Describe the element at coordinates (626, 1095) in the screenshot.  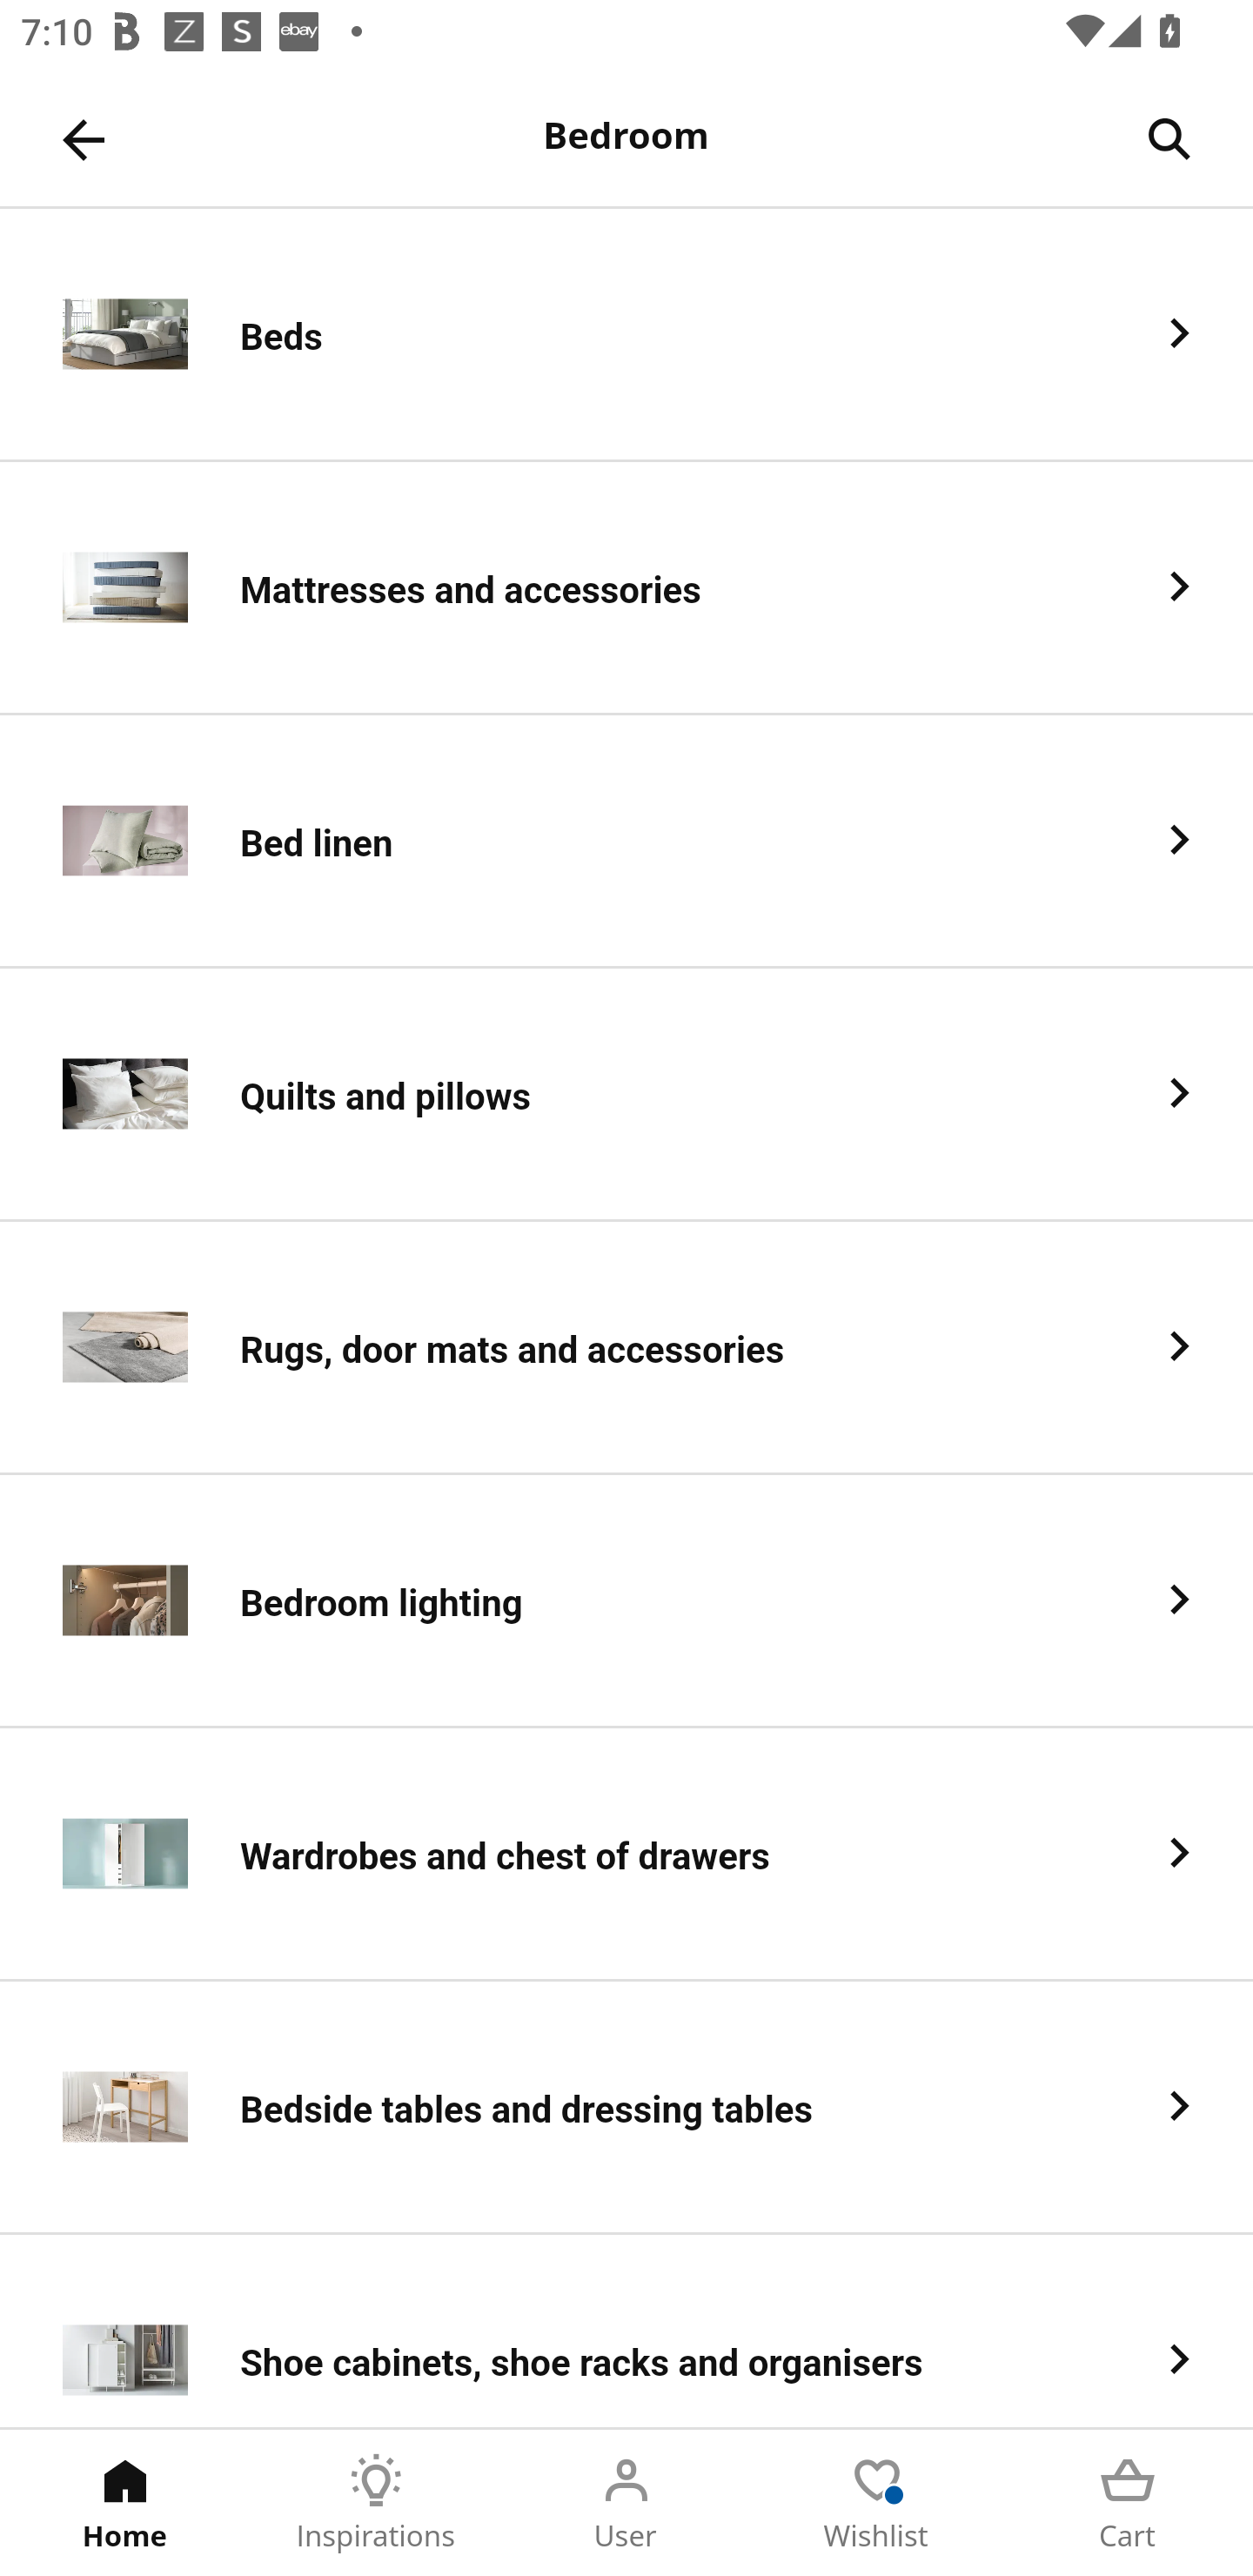
I see `Quilts and pillows` at that location.